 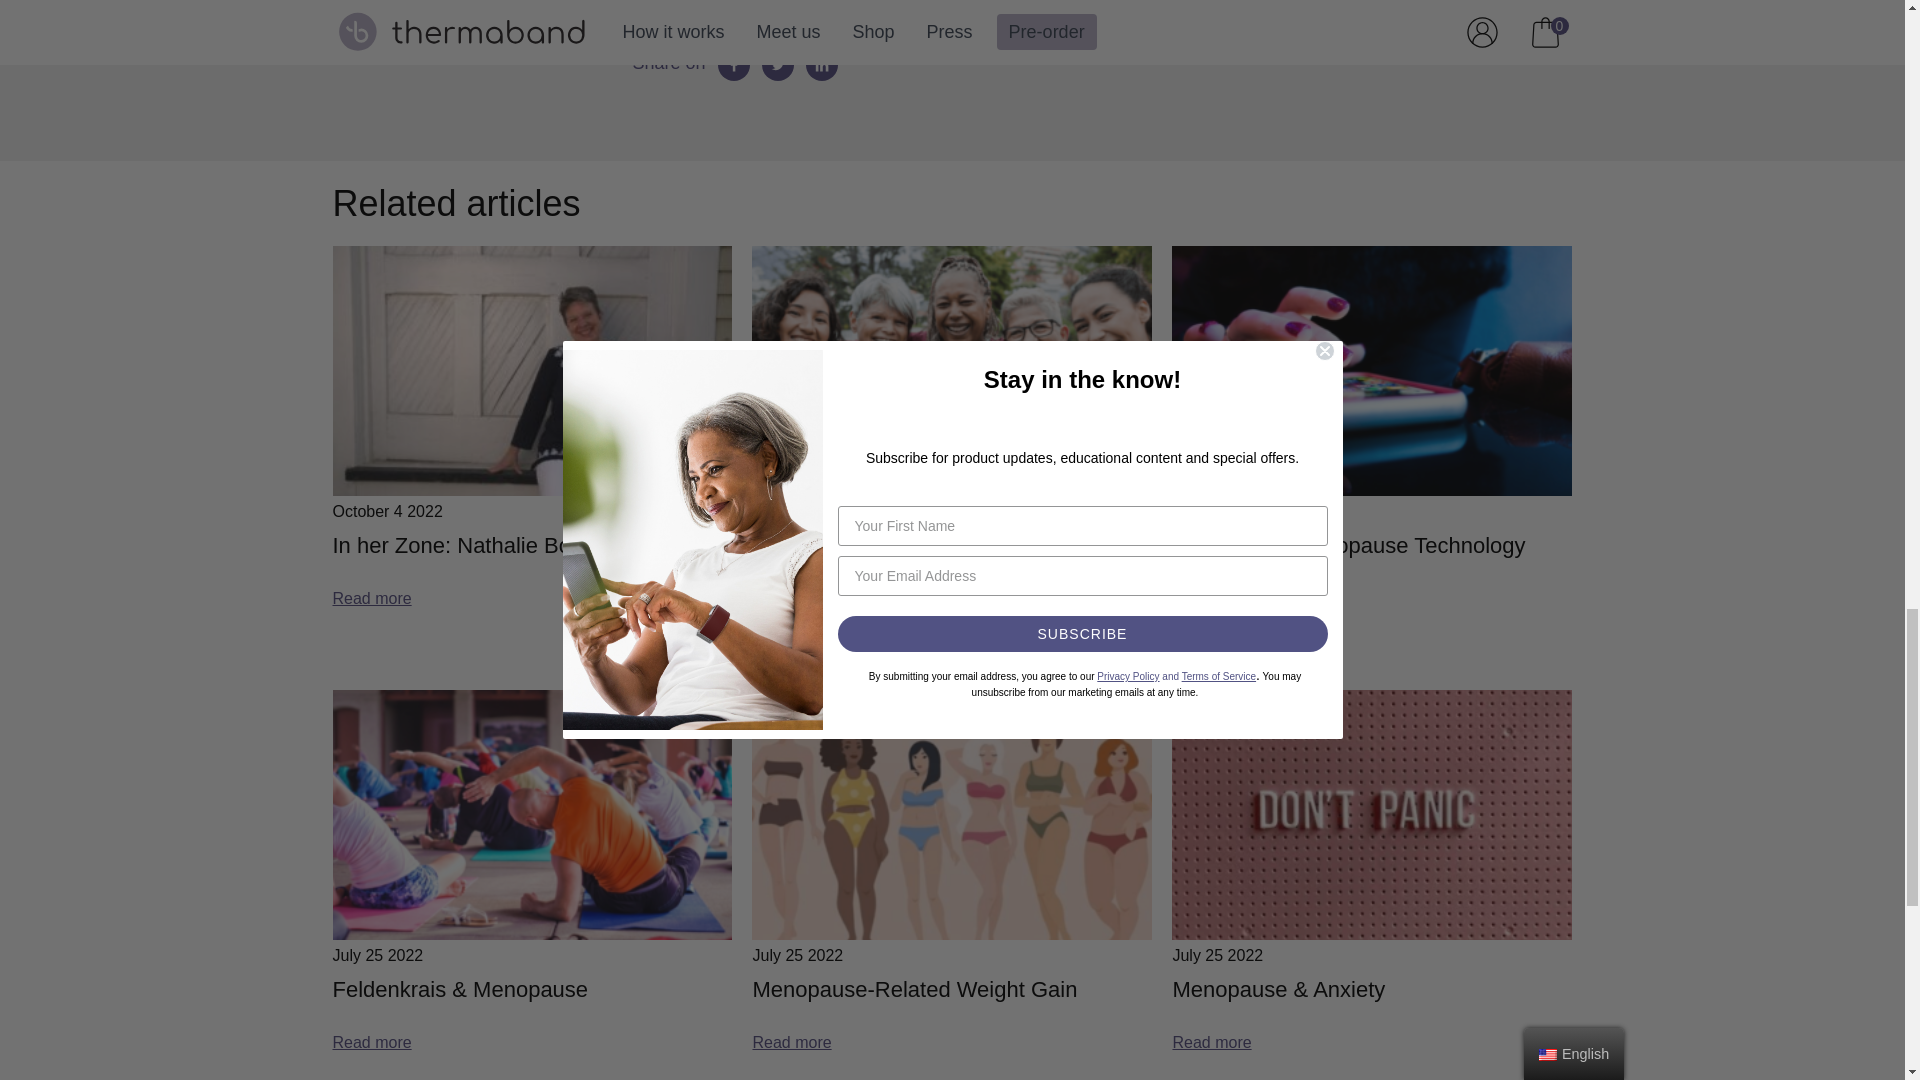 I want to click on Read more, so click(x=792, y=634).